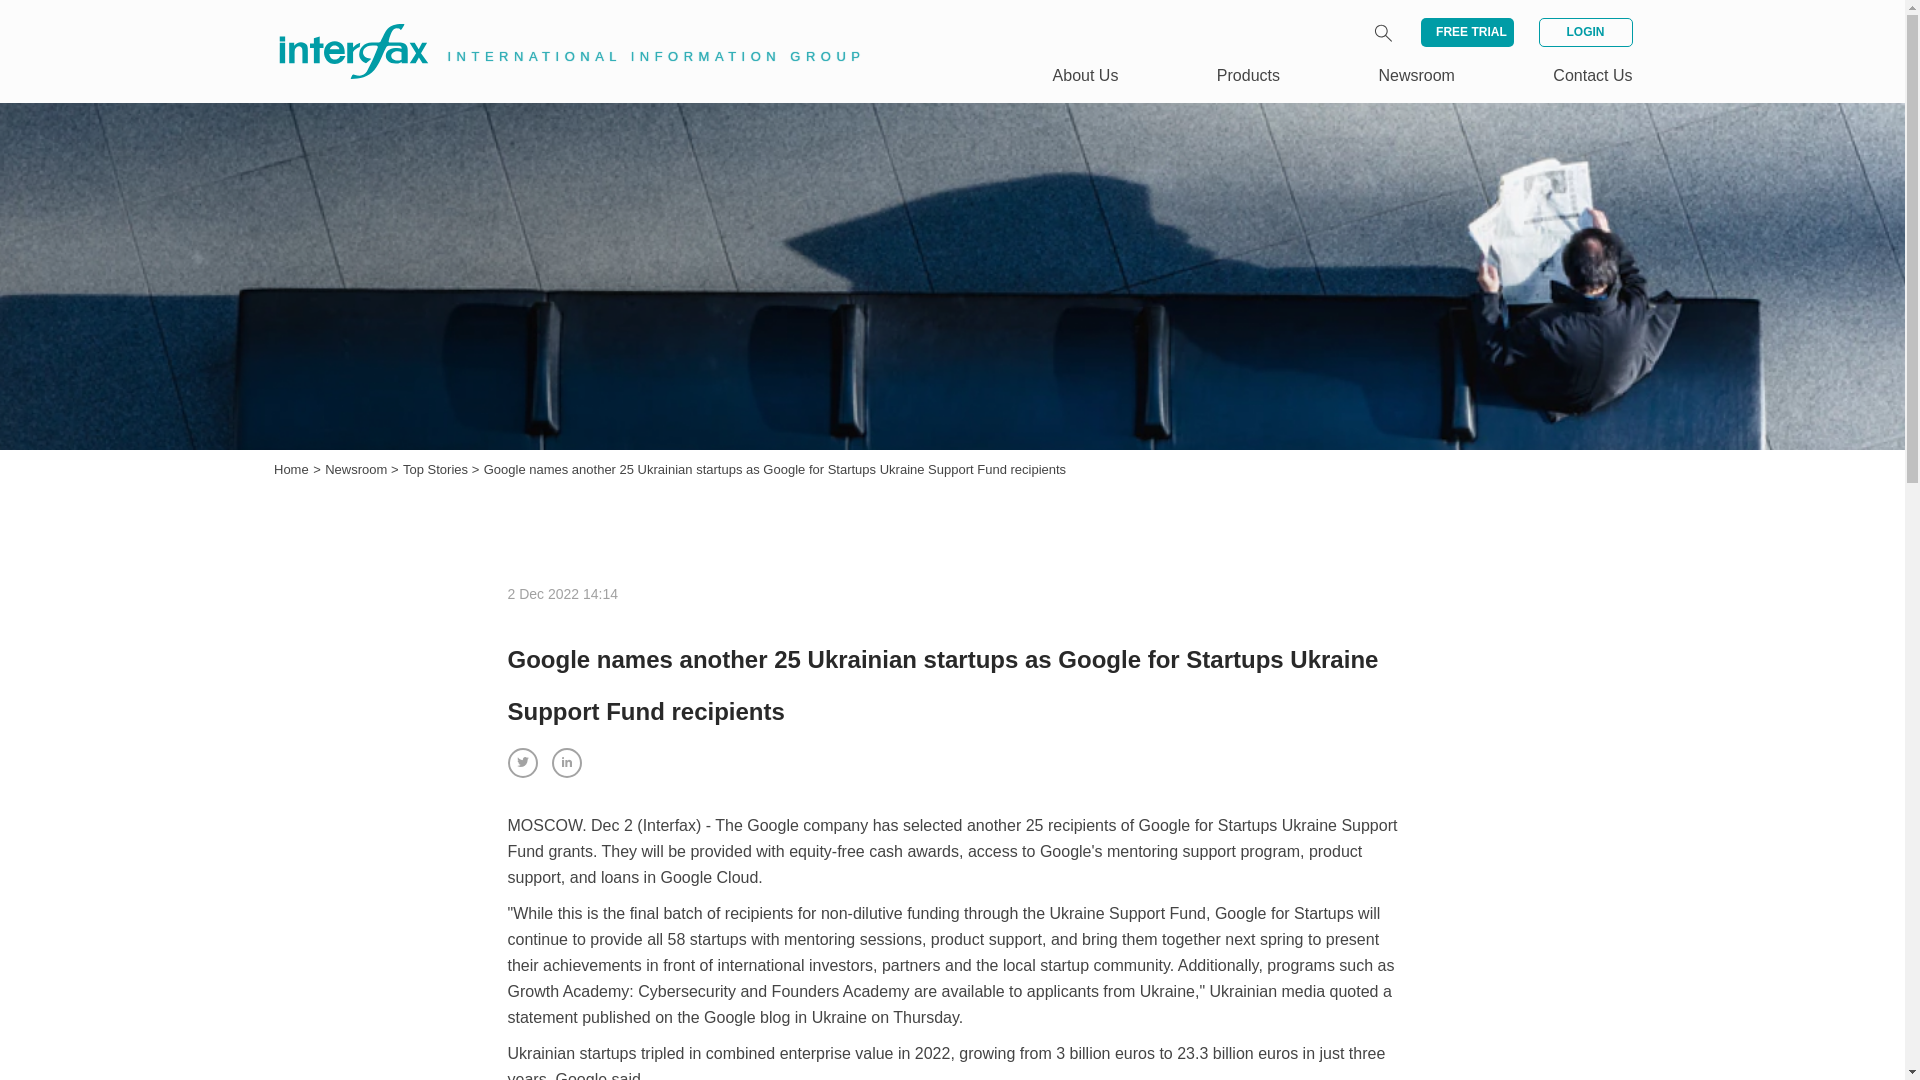  What do you see at coordinates (1467, 32) in the screenshot?
I see `FREE TRIAL` at bounding box center [1467, 32].